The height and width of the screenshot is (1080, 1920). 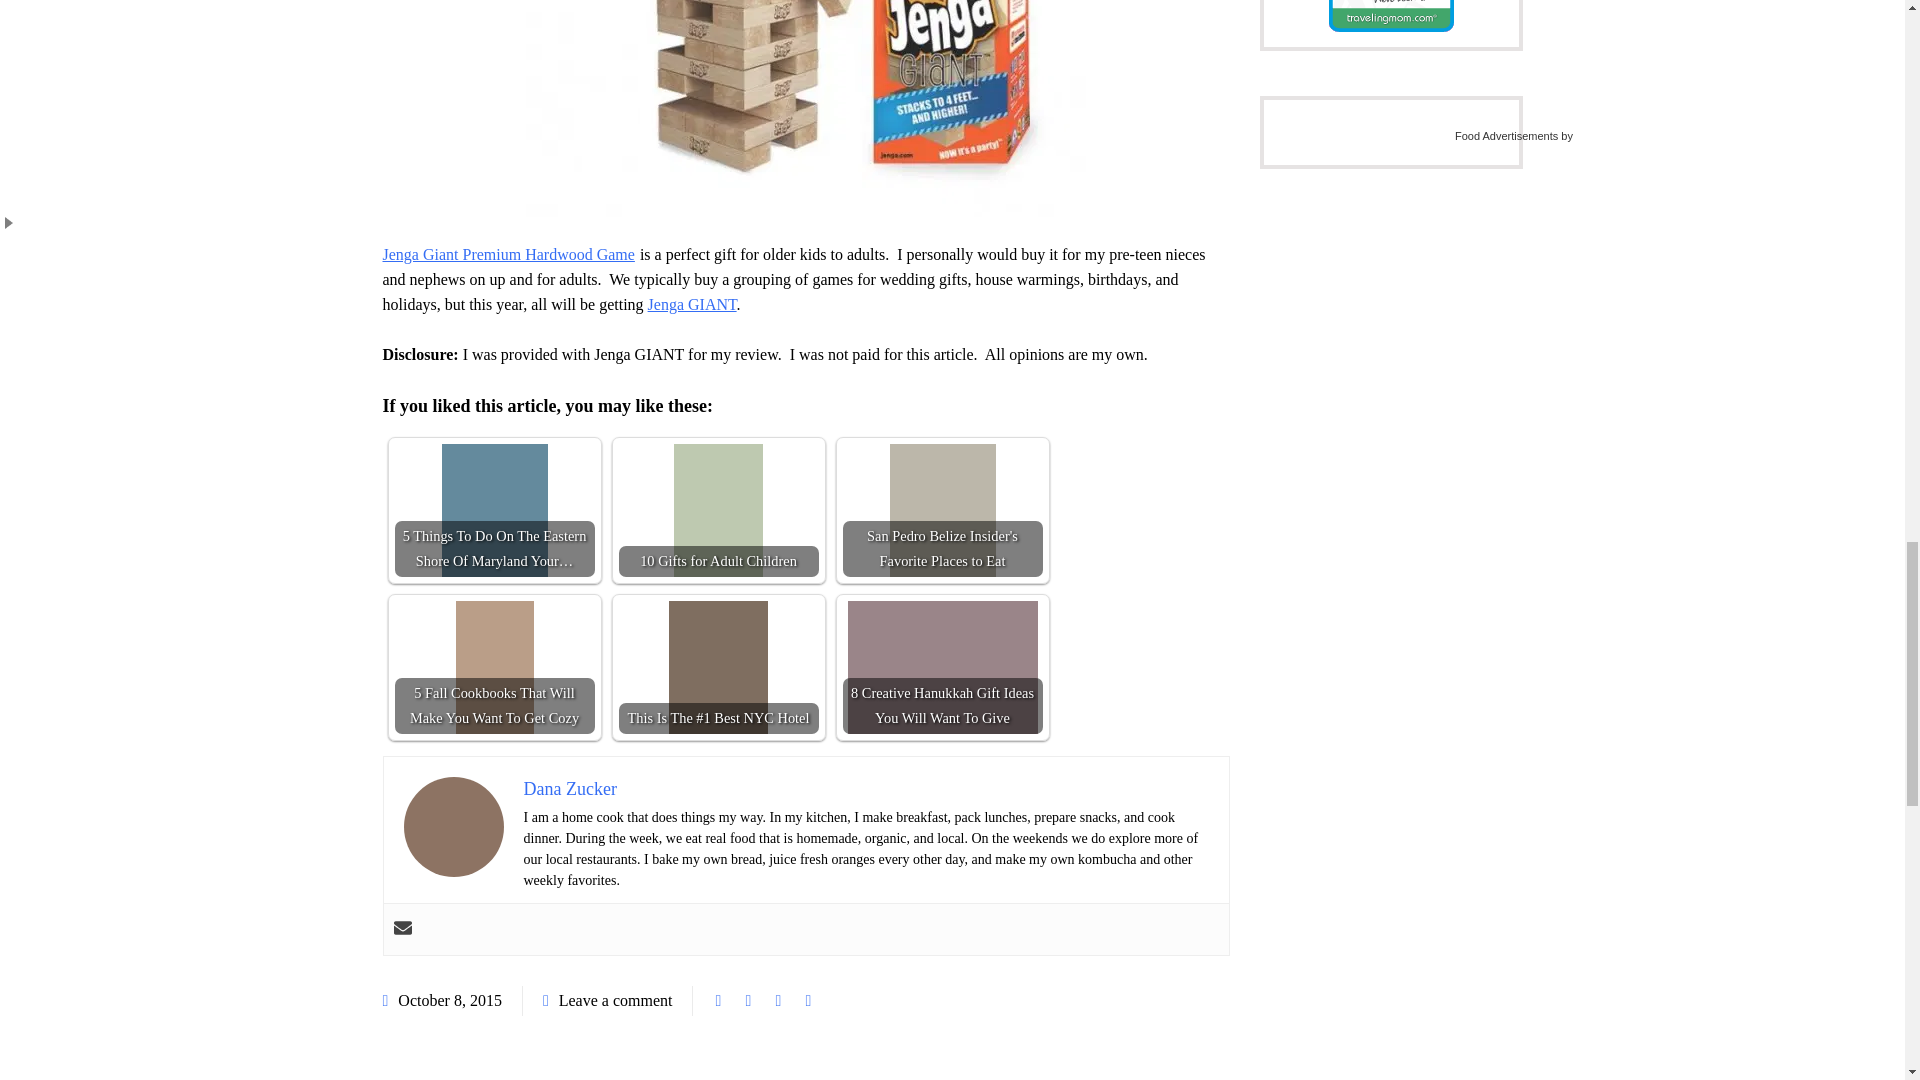 I want to click on Tweet this, so click(x=748, y=1001).